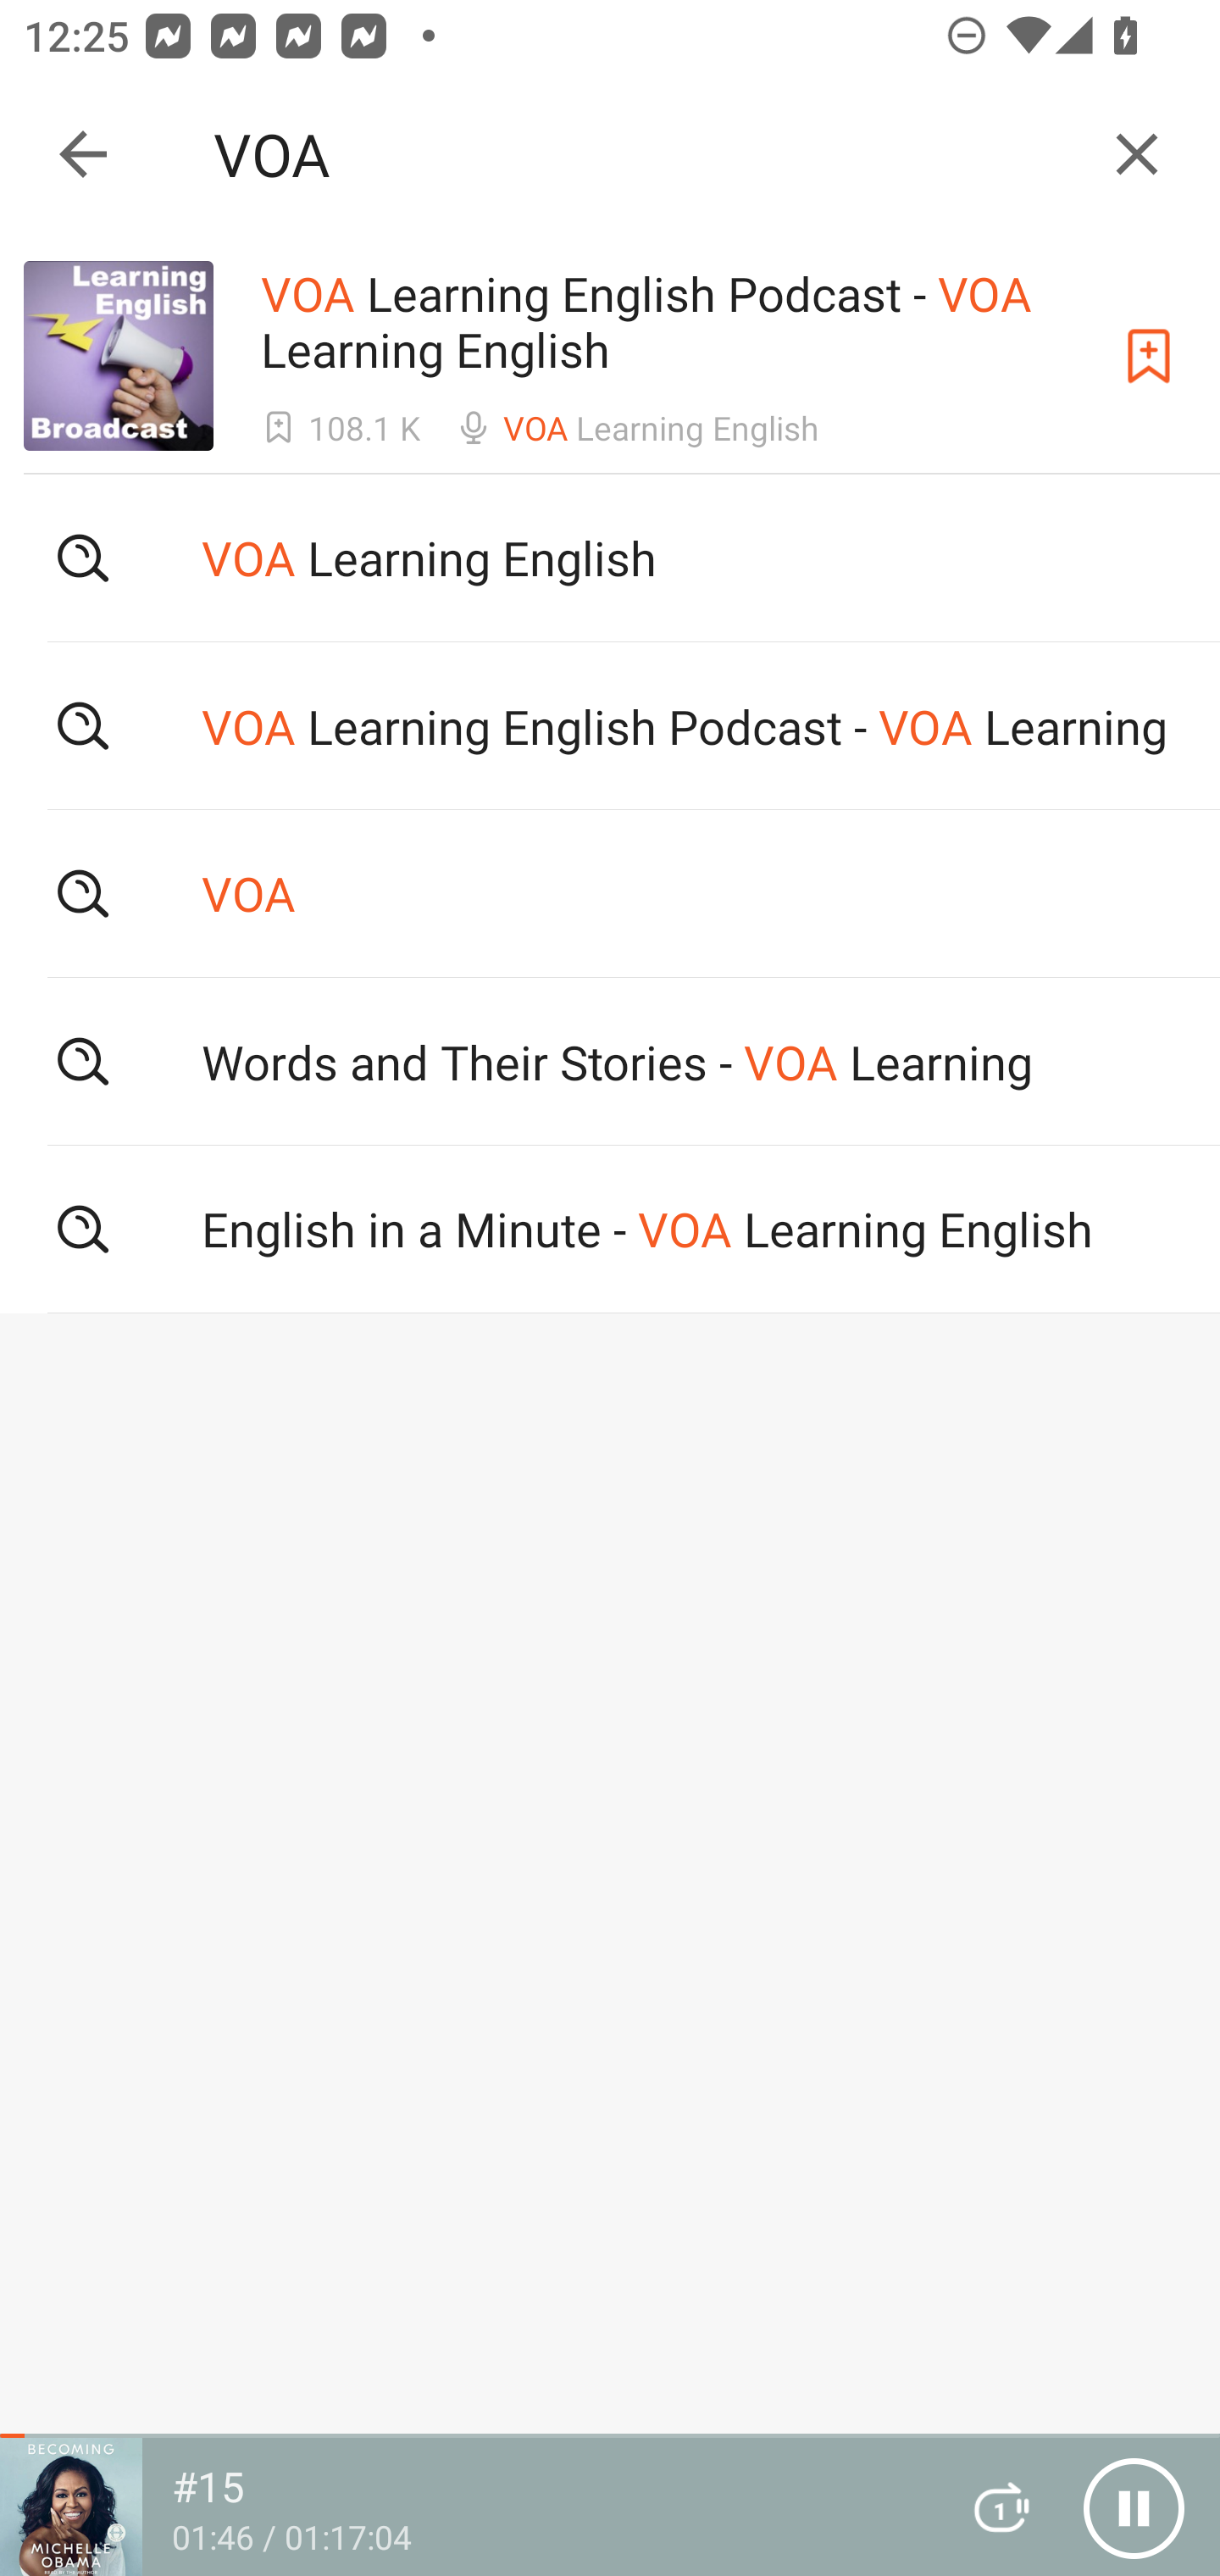 The height and width of the screenshot is (2576, 1220). I want to click on  English in a Minute - VOA Learning English, so click(610, 1230).